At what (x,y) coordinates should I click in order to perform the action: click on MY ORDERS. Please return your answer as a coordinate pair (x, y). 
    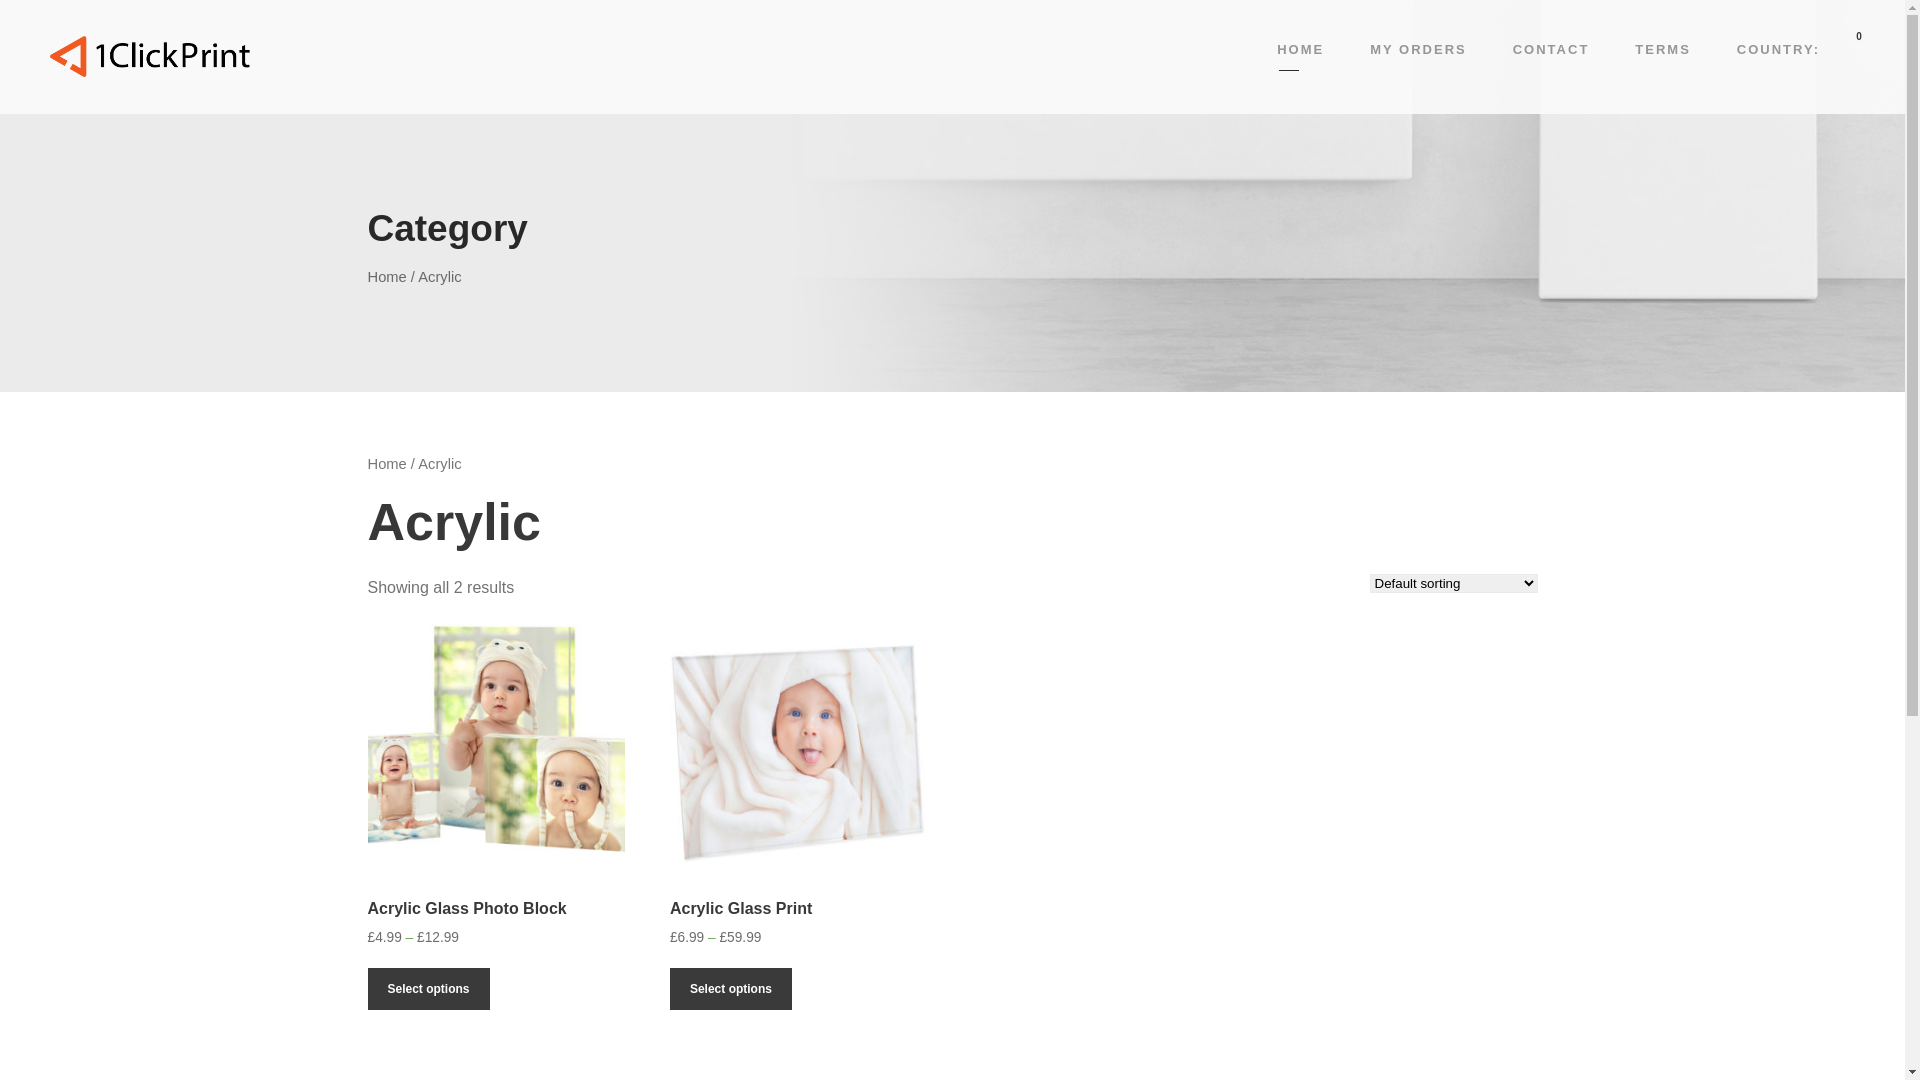
    Looking at the image, I should click on (1418, 54).